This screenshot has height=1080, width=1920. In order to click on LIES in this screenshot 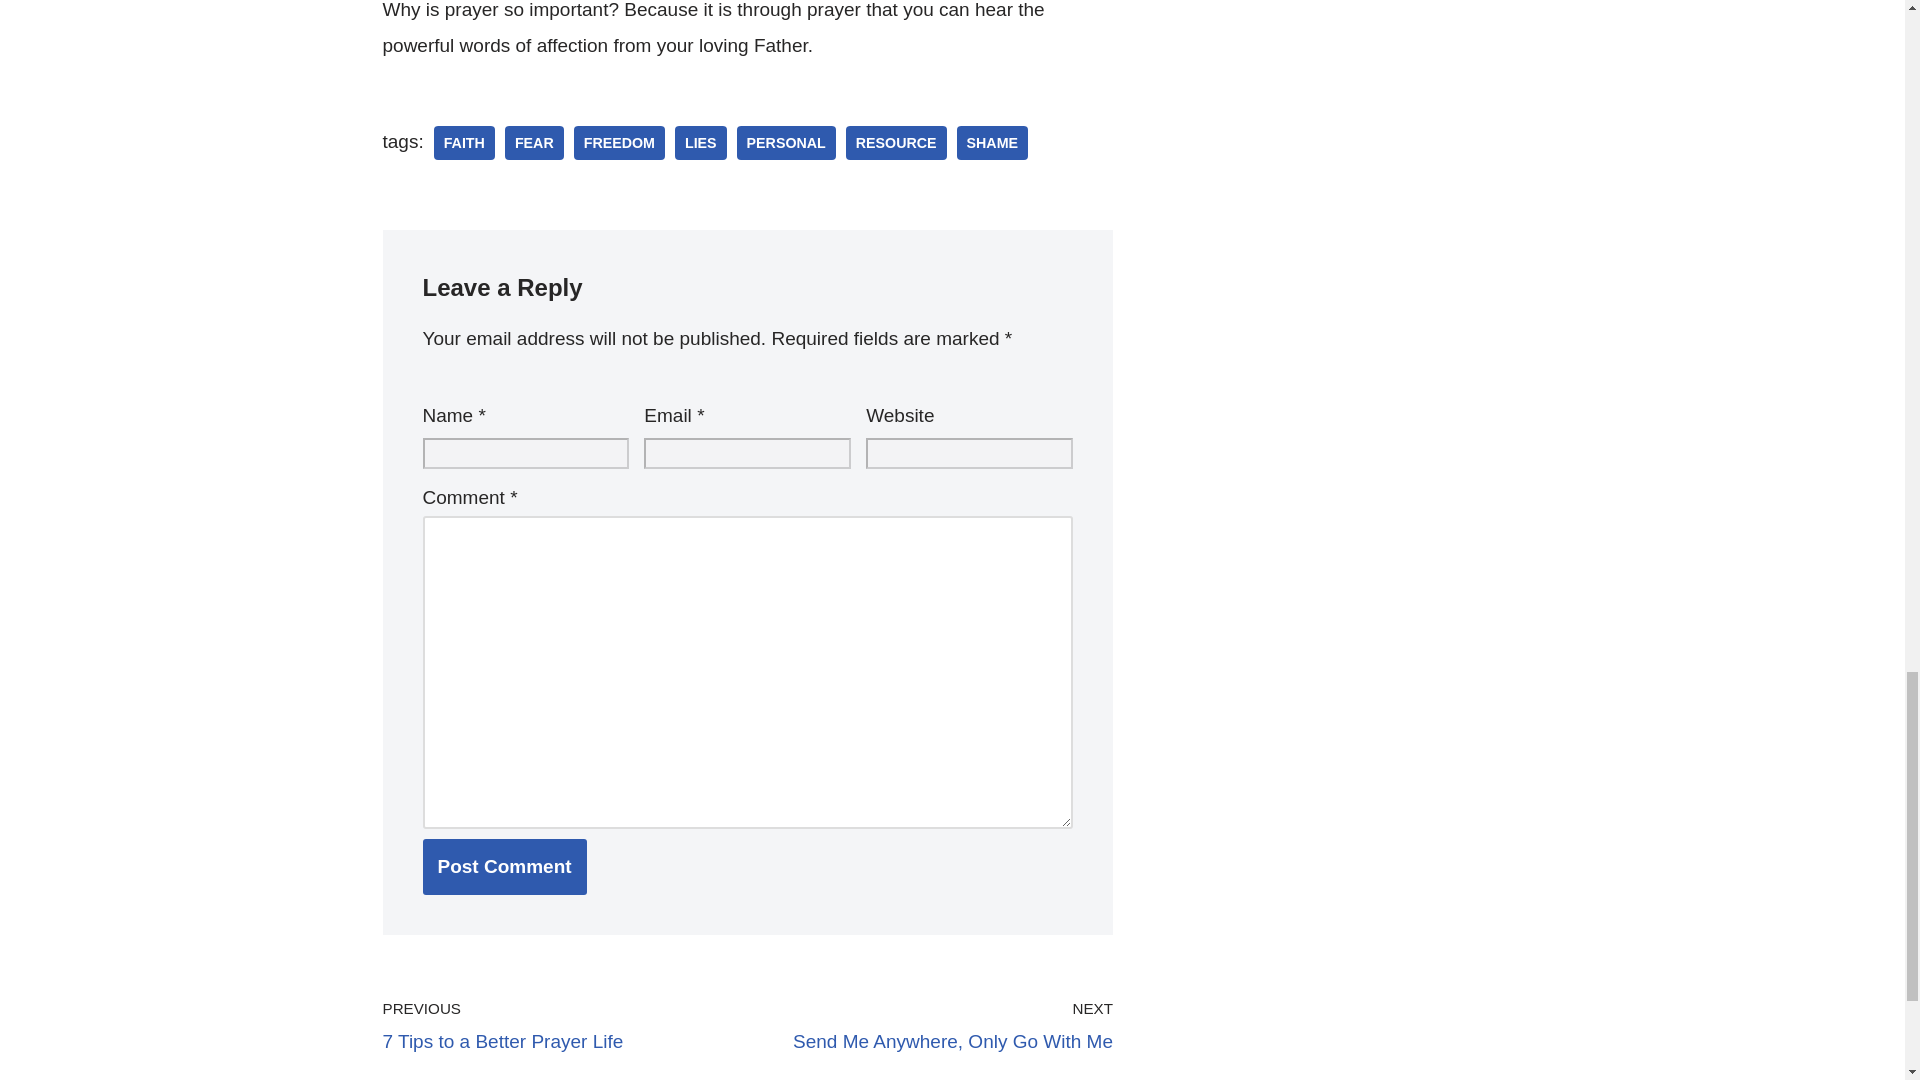, I will do `click(701, 142)`.